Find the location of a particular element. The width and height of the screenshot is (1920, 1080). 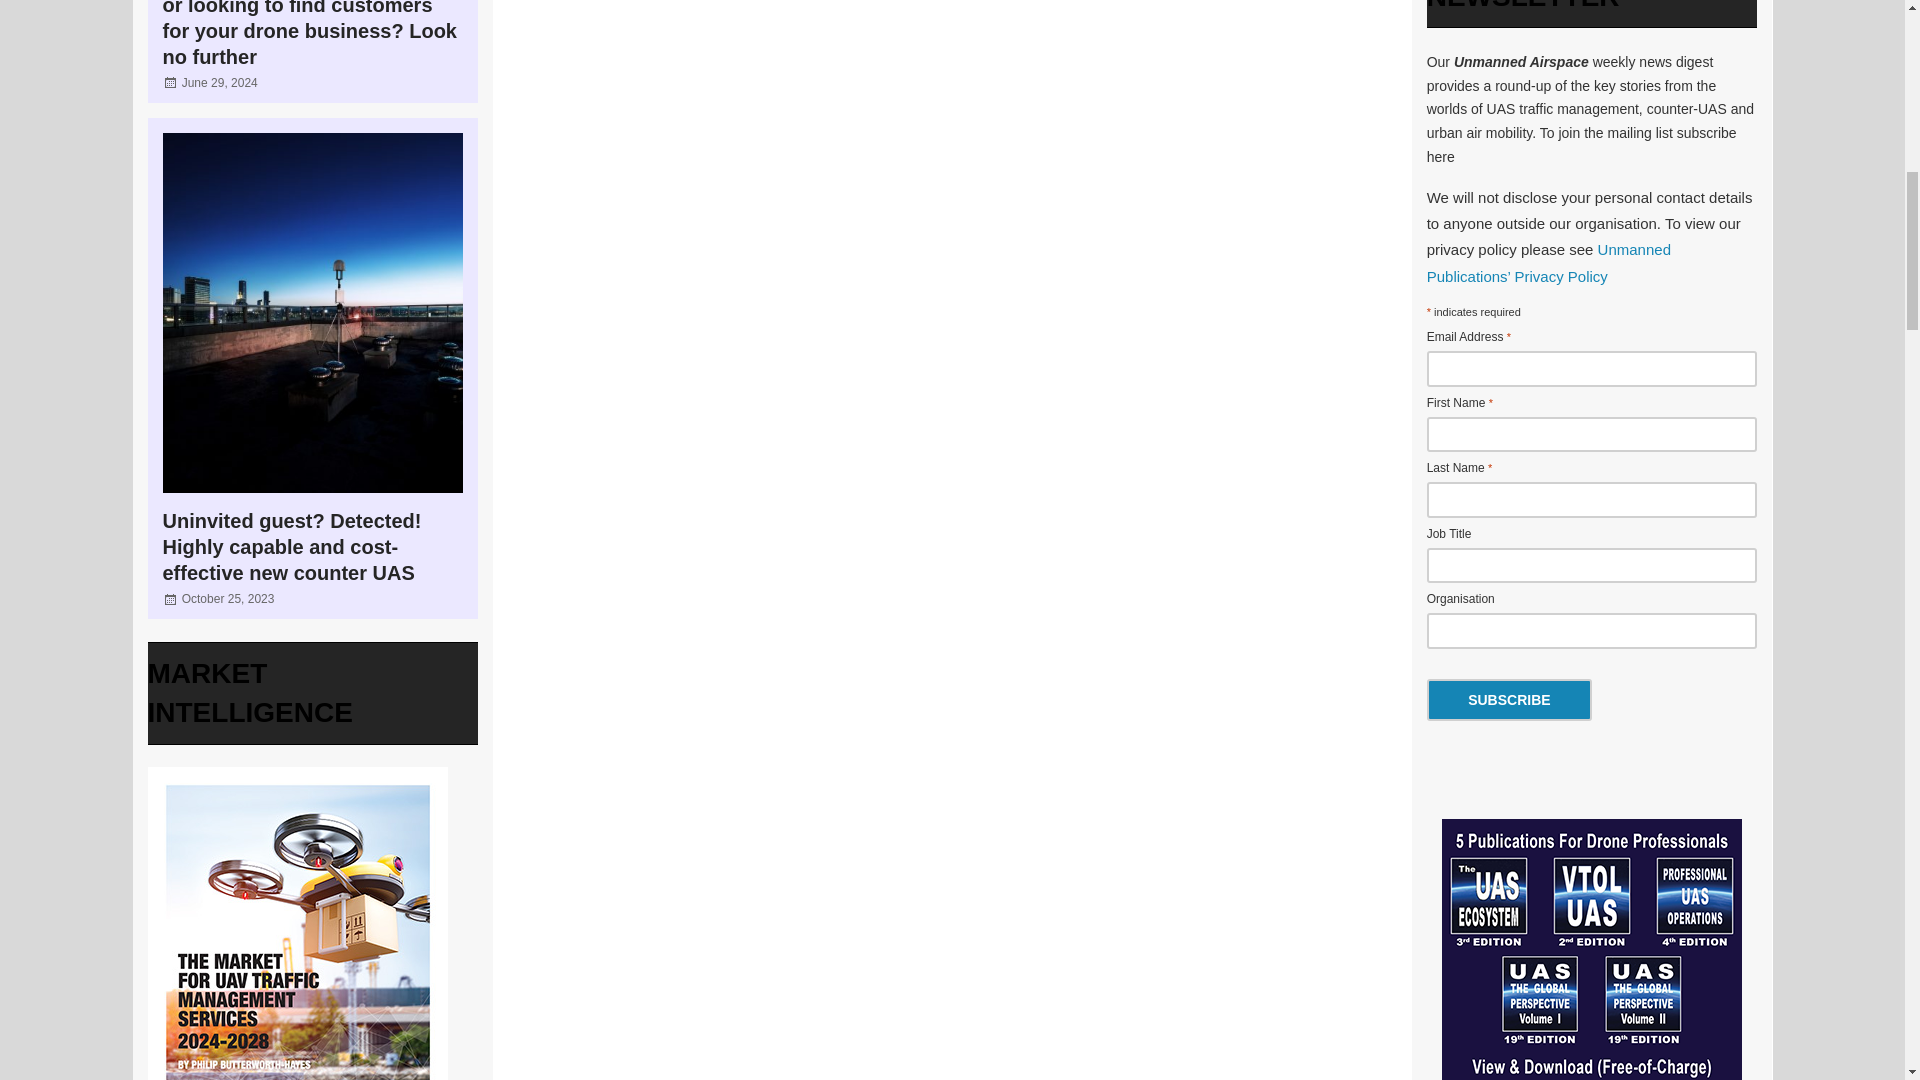

9:33 am is located at coordinates (228, 598).